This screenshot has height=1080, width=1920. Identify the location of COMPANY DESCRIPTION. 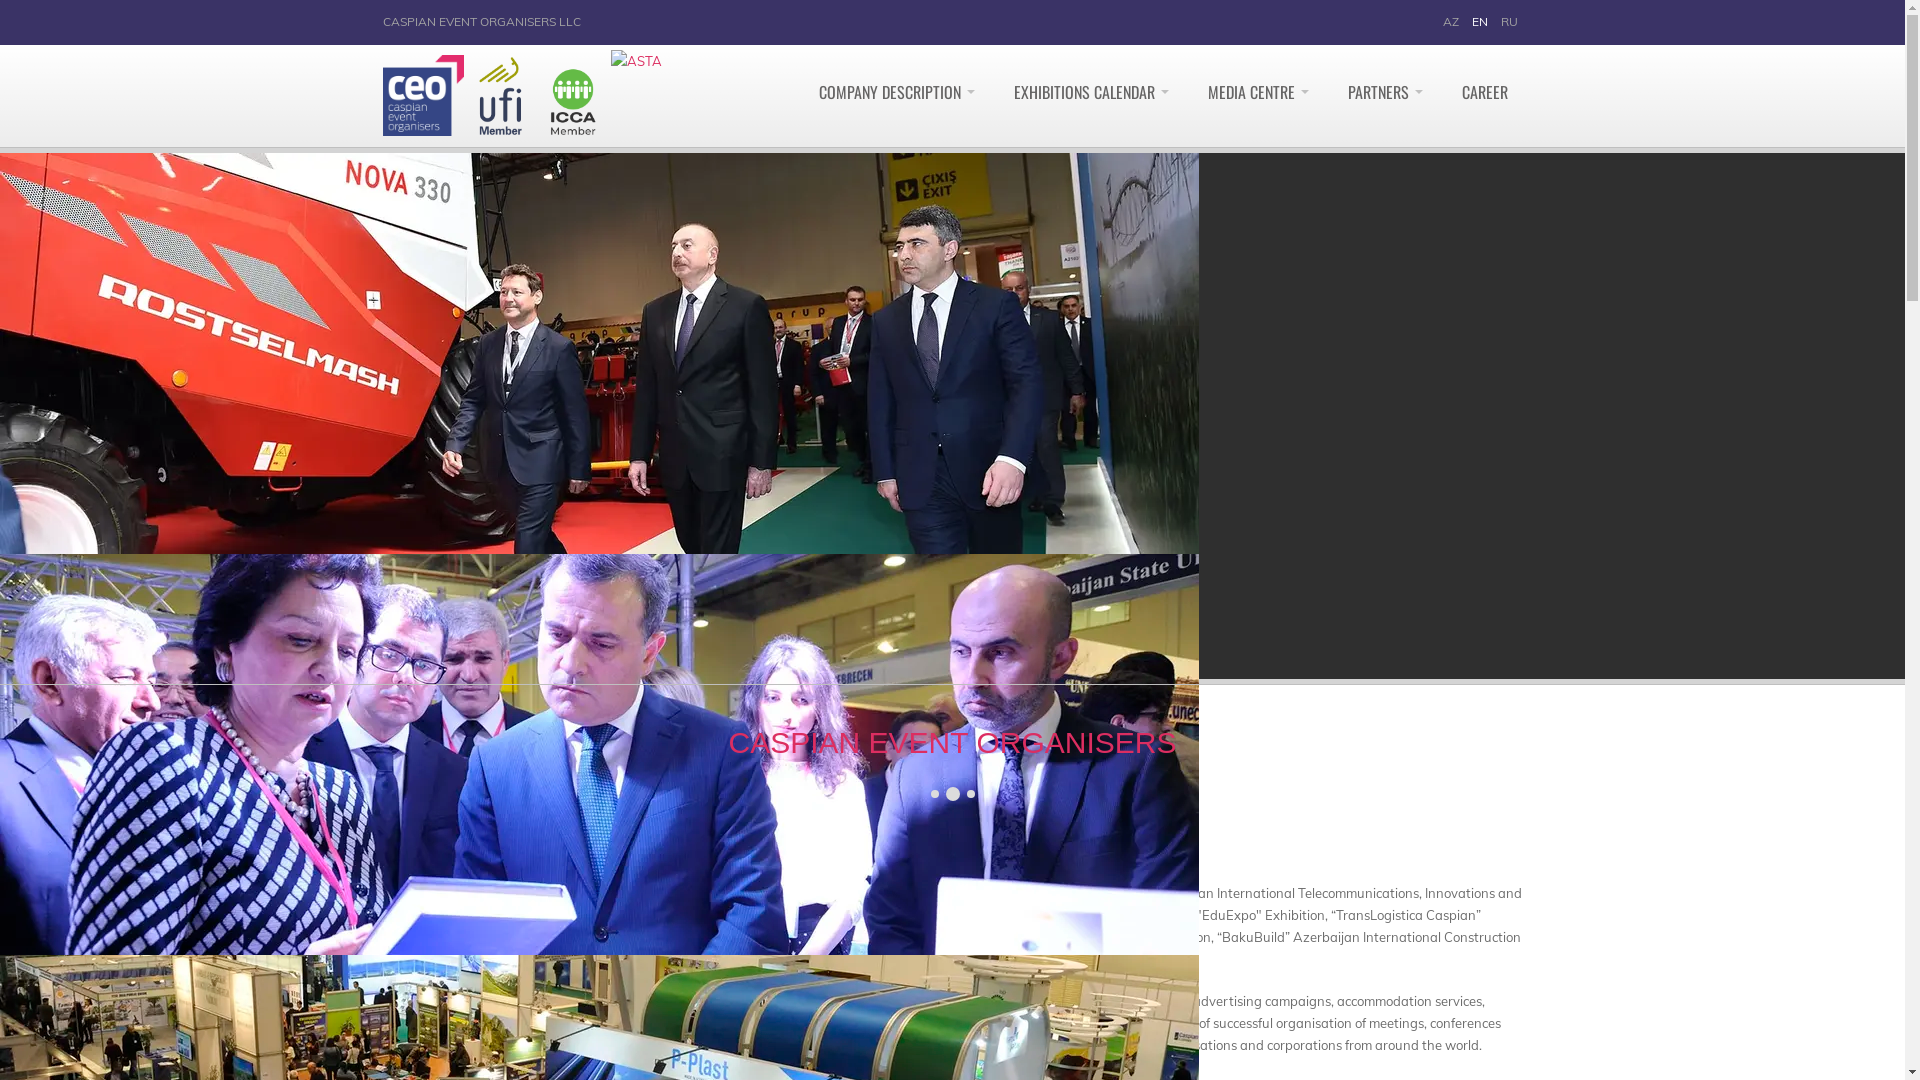
(897, 92).